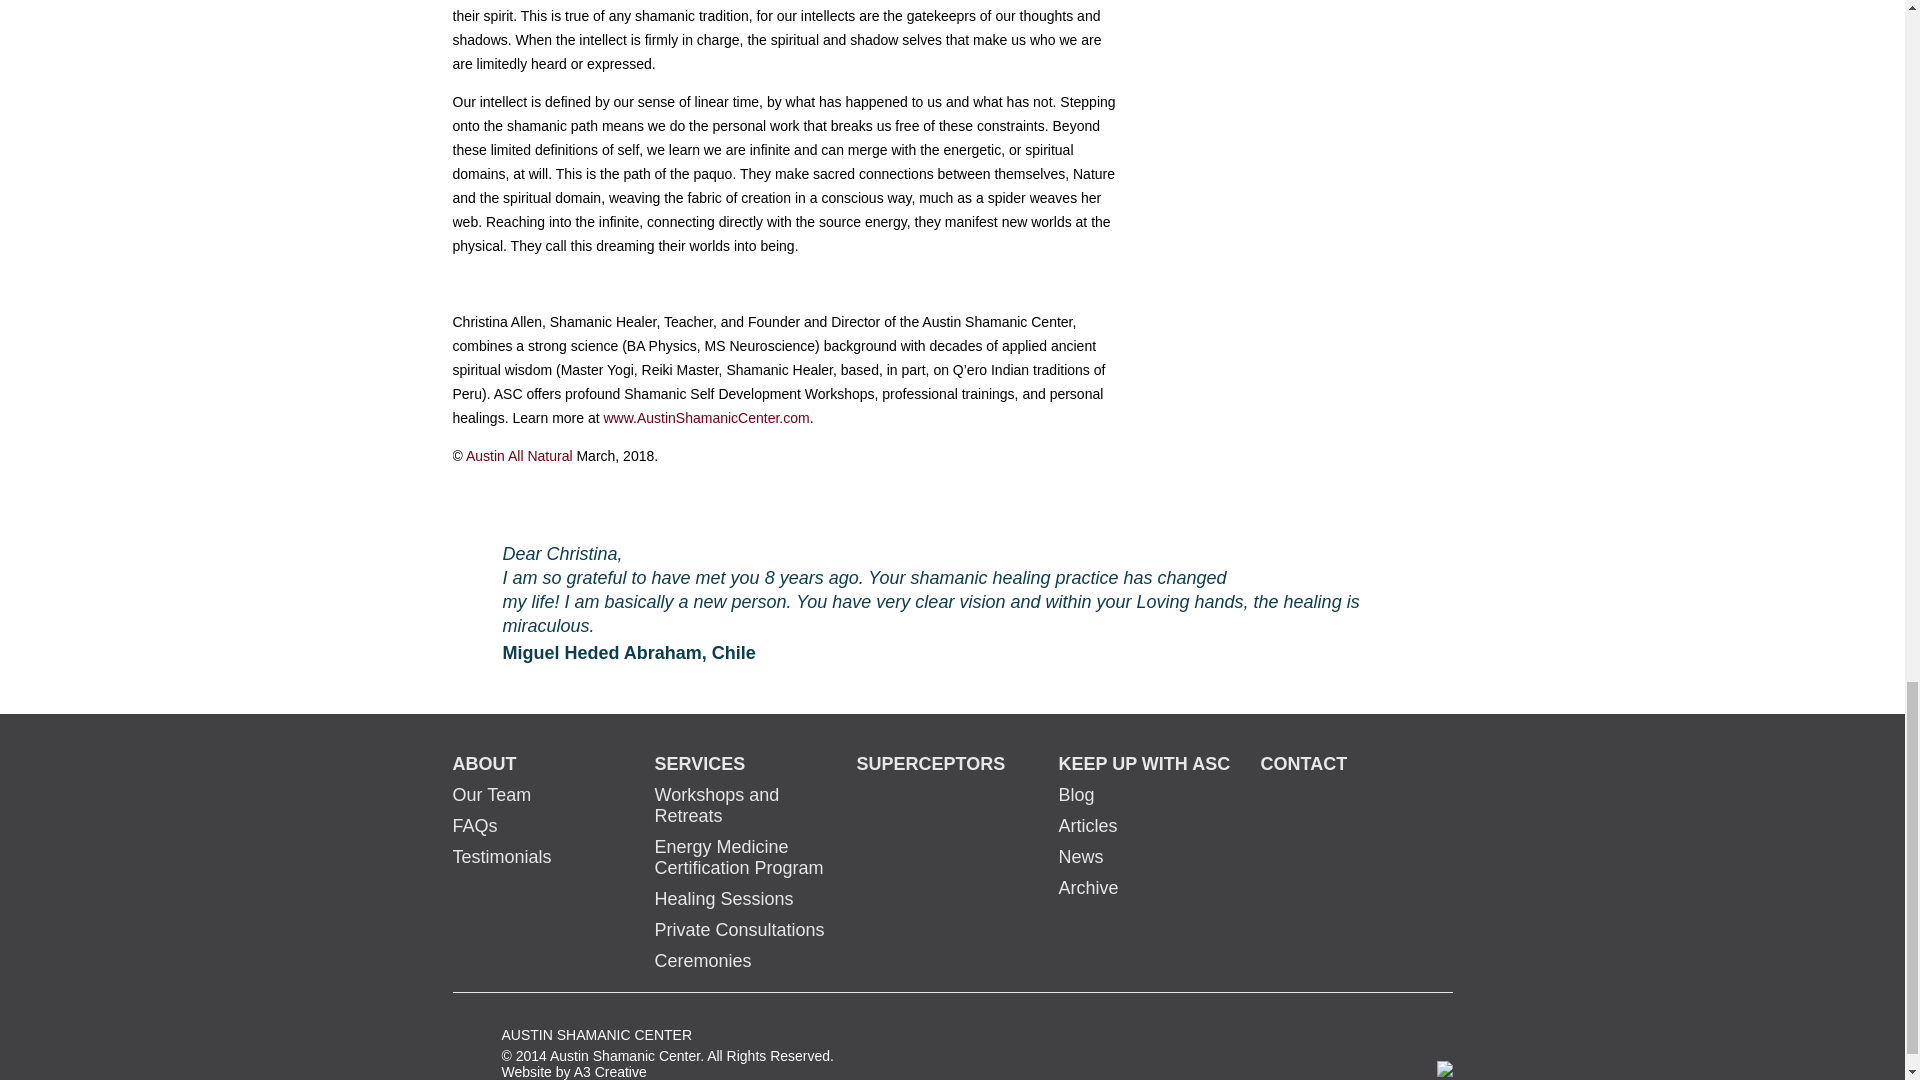 The image size is (1920, 1080). What do you see at coordinates (519, 456) in the screenshot?
I see `Austin All Natural` at bounding box center [519, 456].